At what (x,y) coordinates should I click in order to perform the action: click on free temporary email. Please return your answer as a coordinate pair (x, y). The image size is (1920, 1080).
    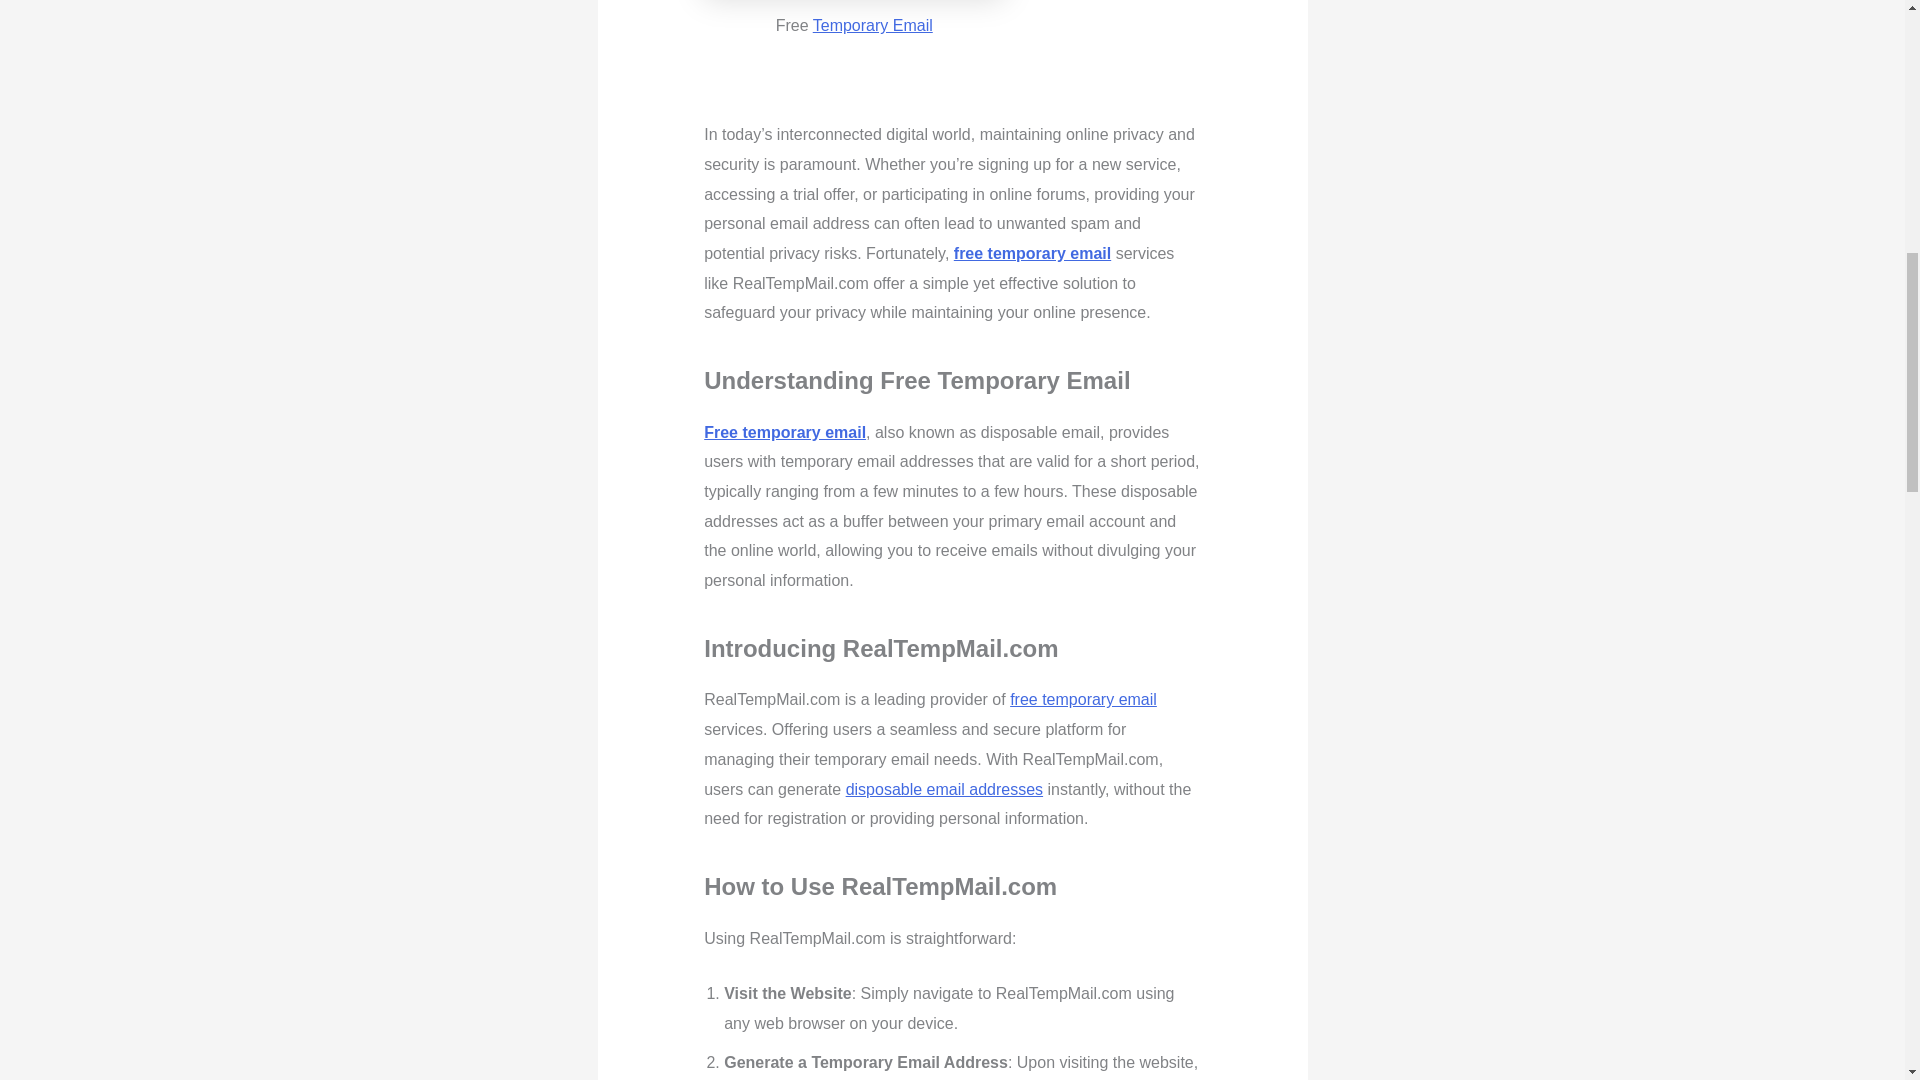
    Looking at the image, I should click on (1032, 254).